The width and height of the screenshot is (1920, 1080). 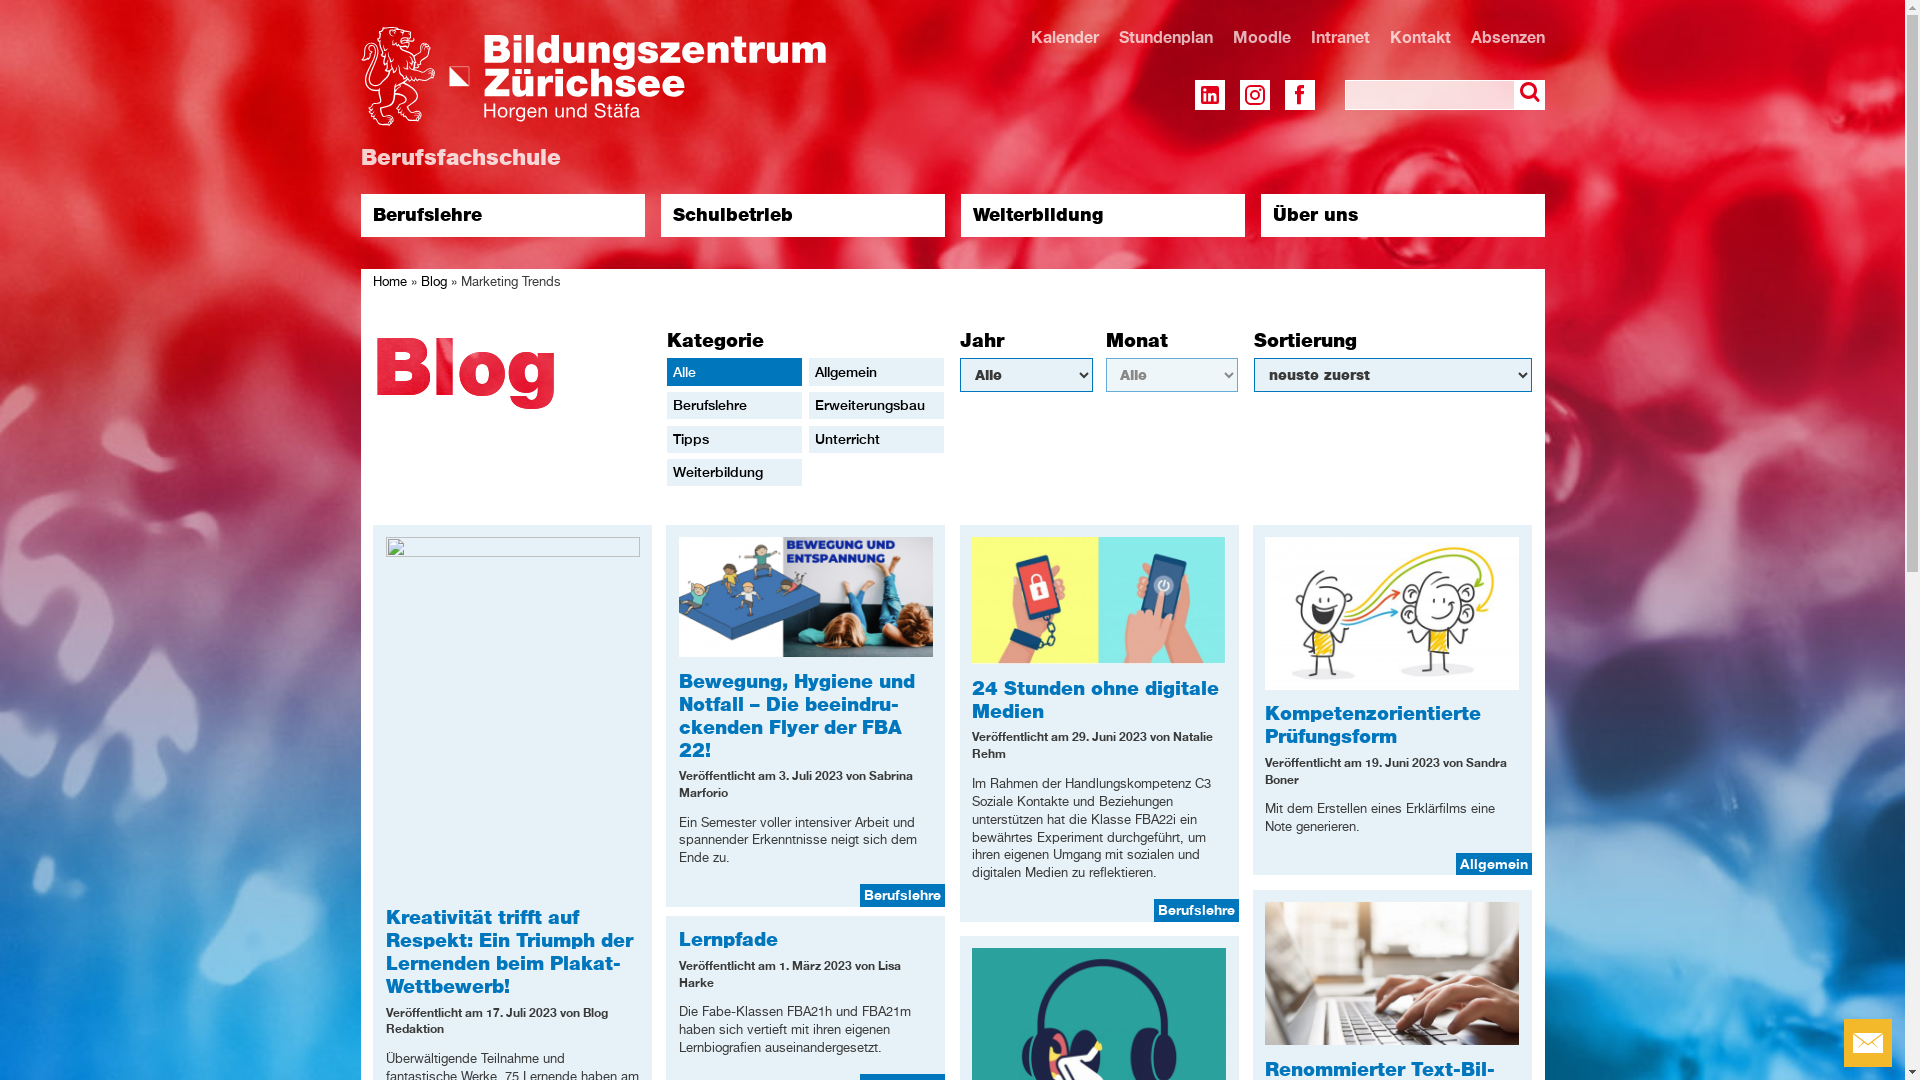 What do you see at coordinates (1507, 37) in the screenshot?
I see `Absenzen` at bounding box center [1507, 37].